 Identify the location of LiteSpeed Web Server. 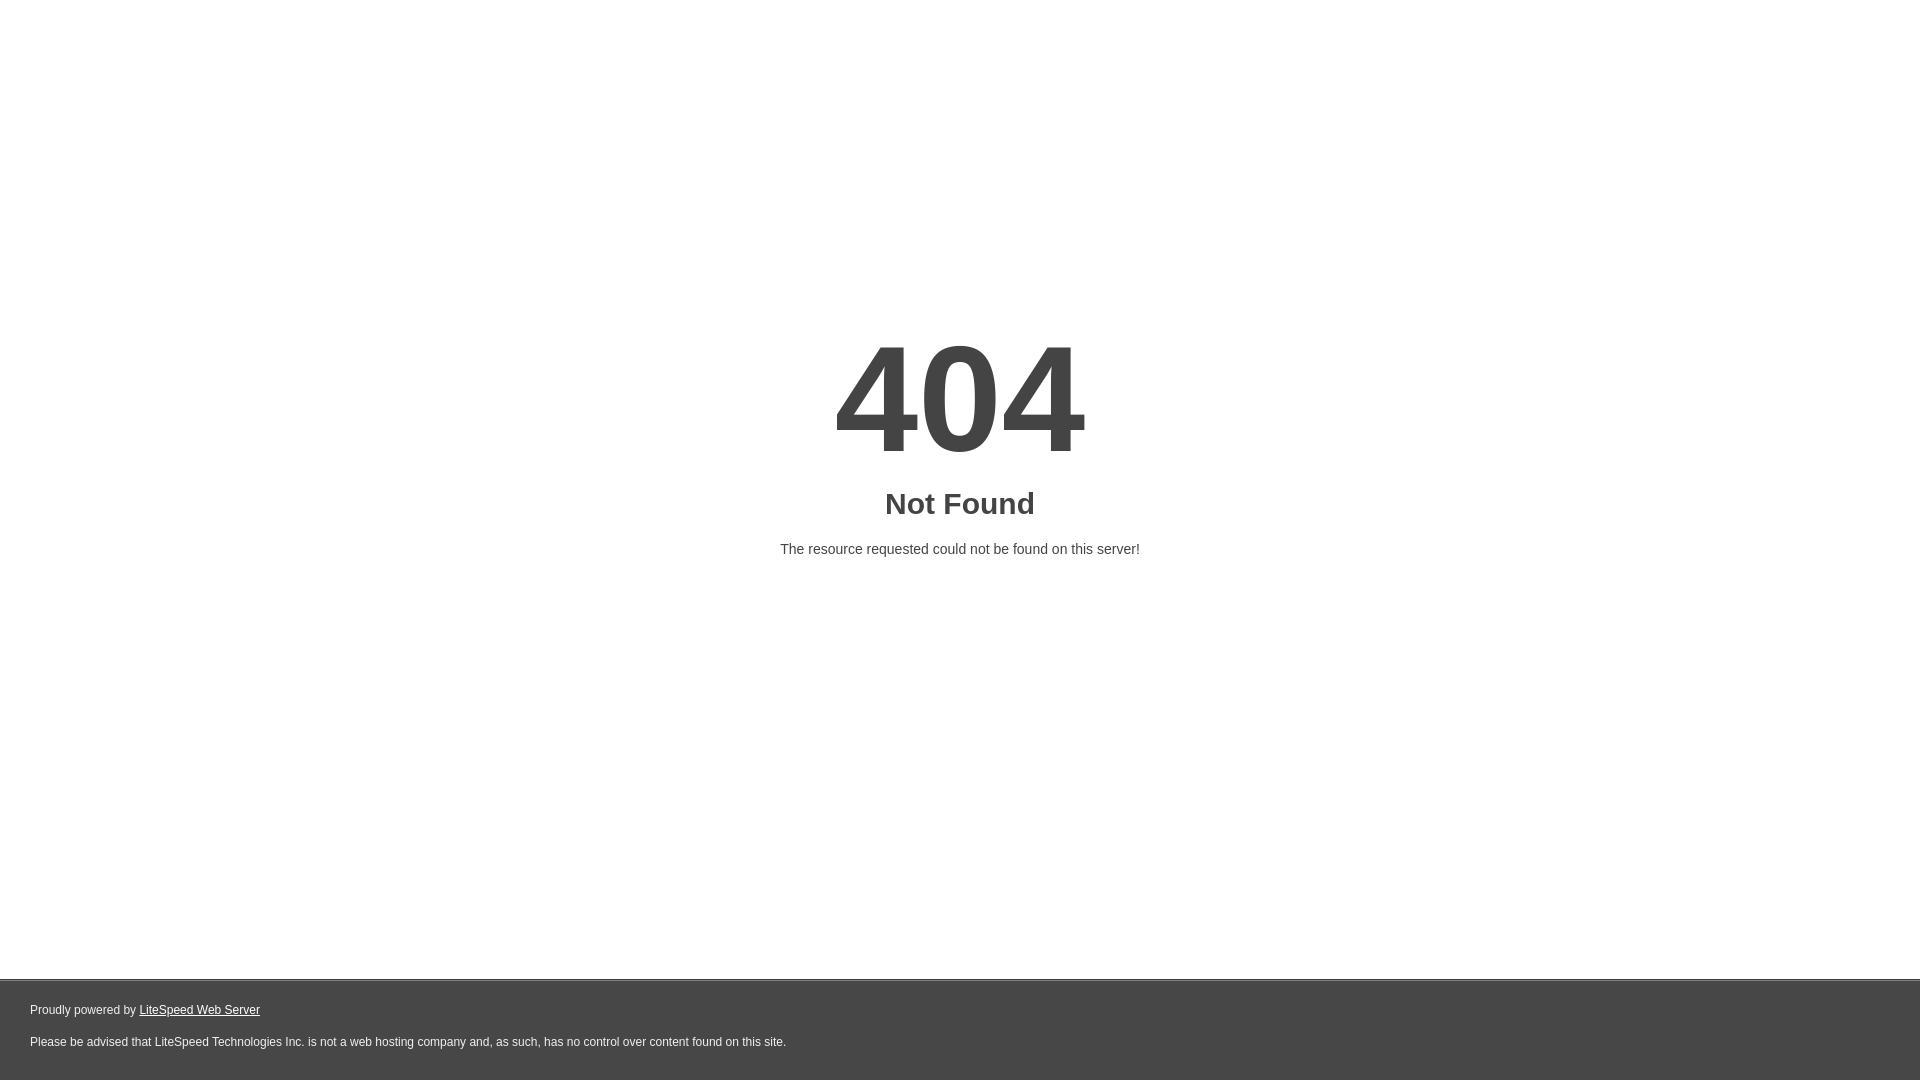
(200, 1010).